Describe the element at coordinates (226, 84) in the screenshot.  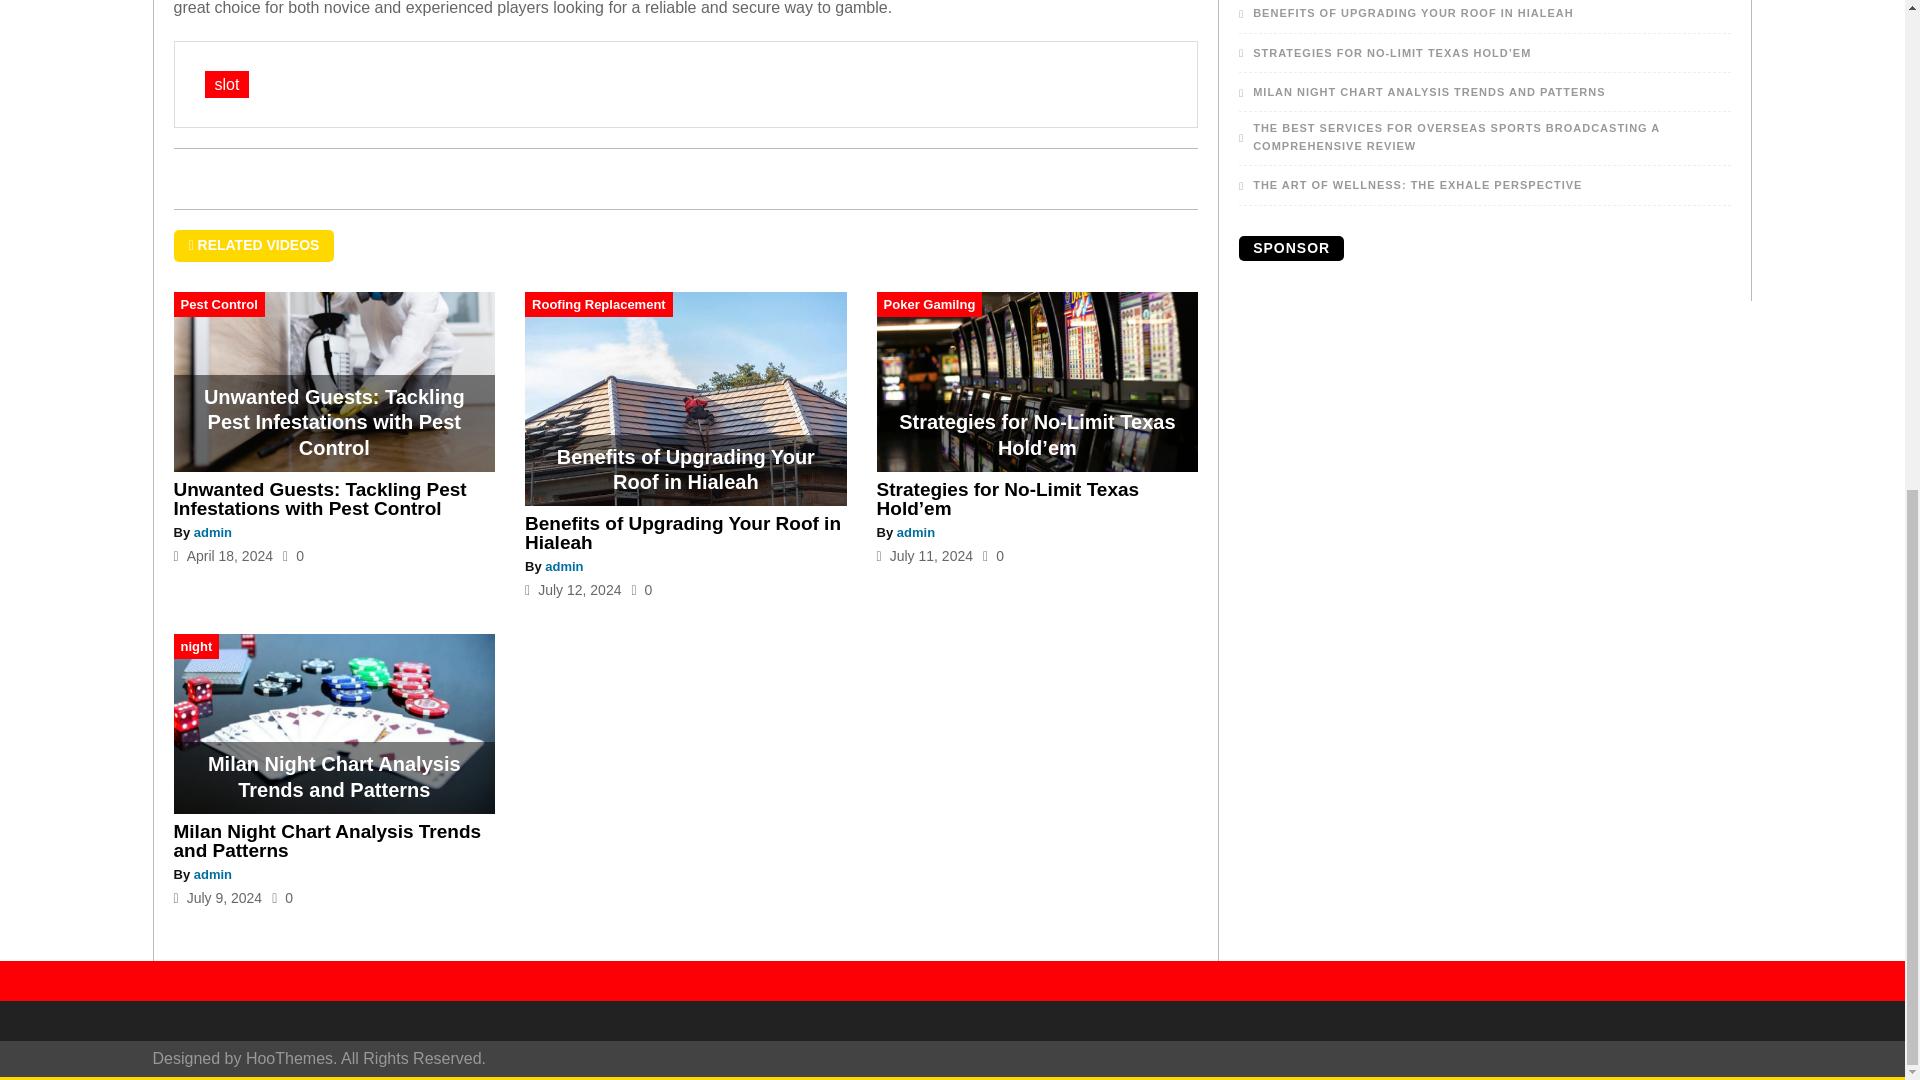
I see `slot` at that location.